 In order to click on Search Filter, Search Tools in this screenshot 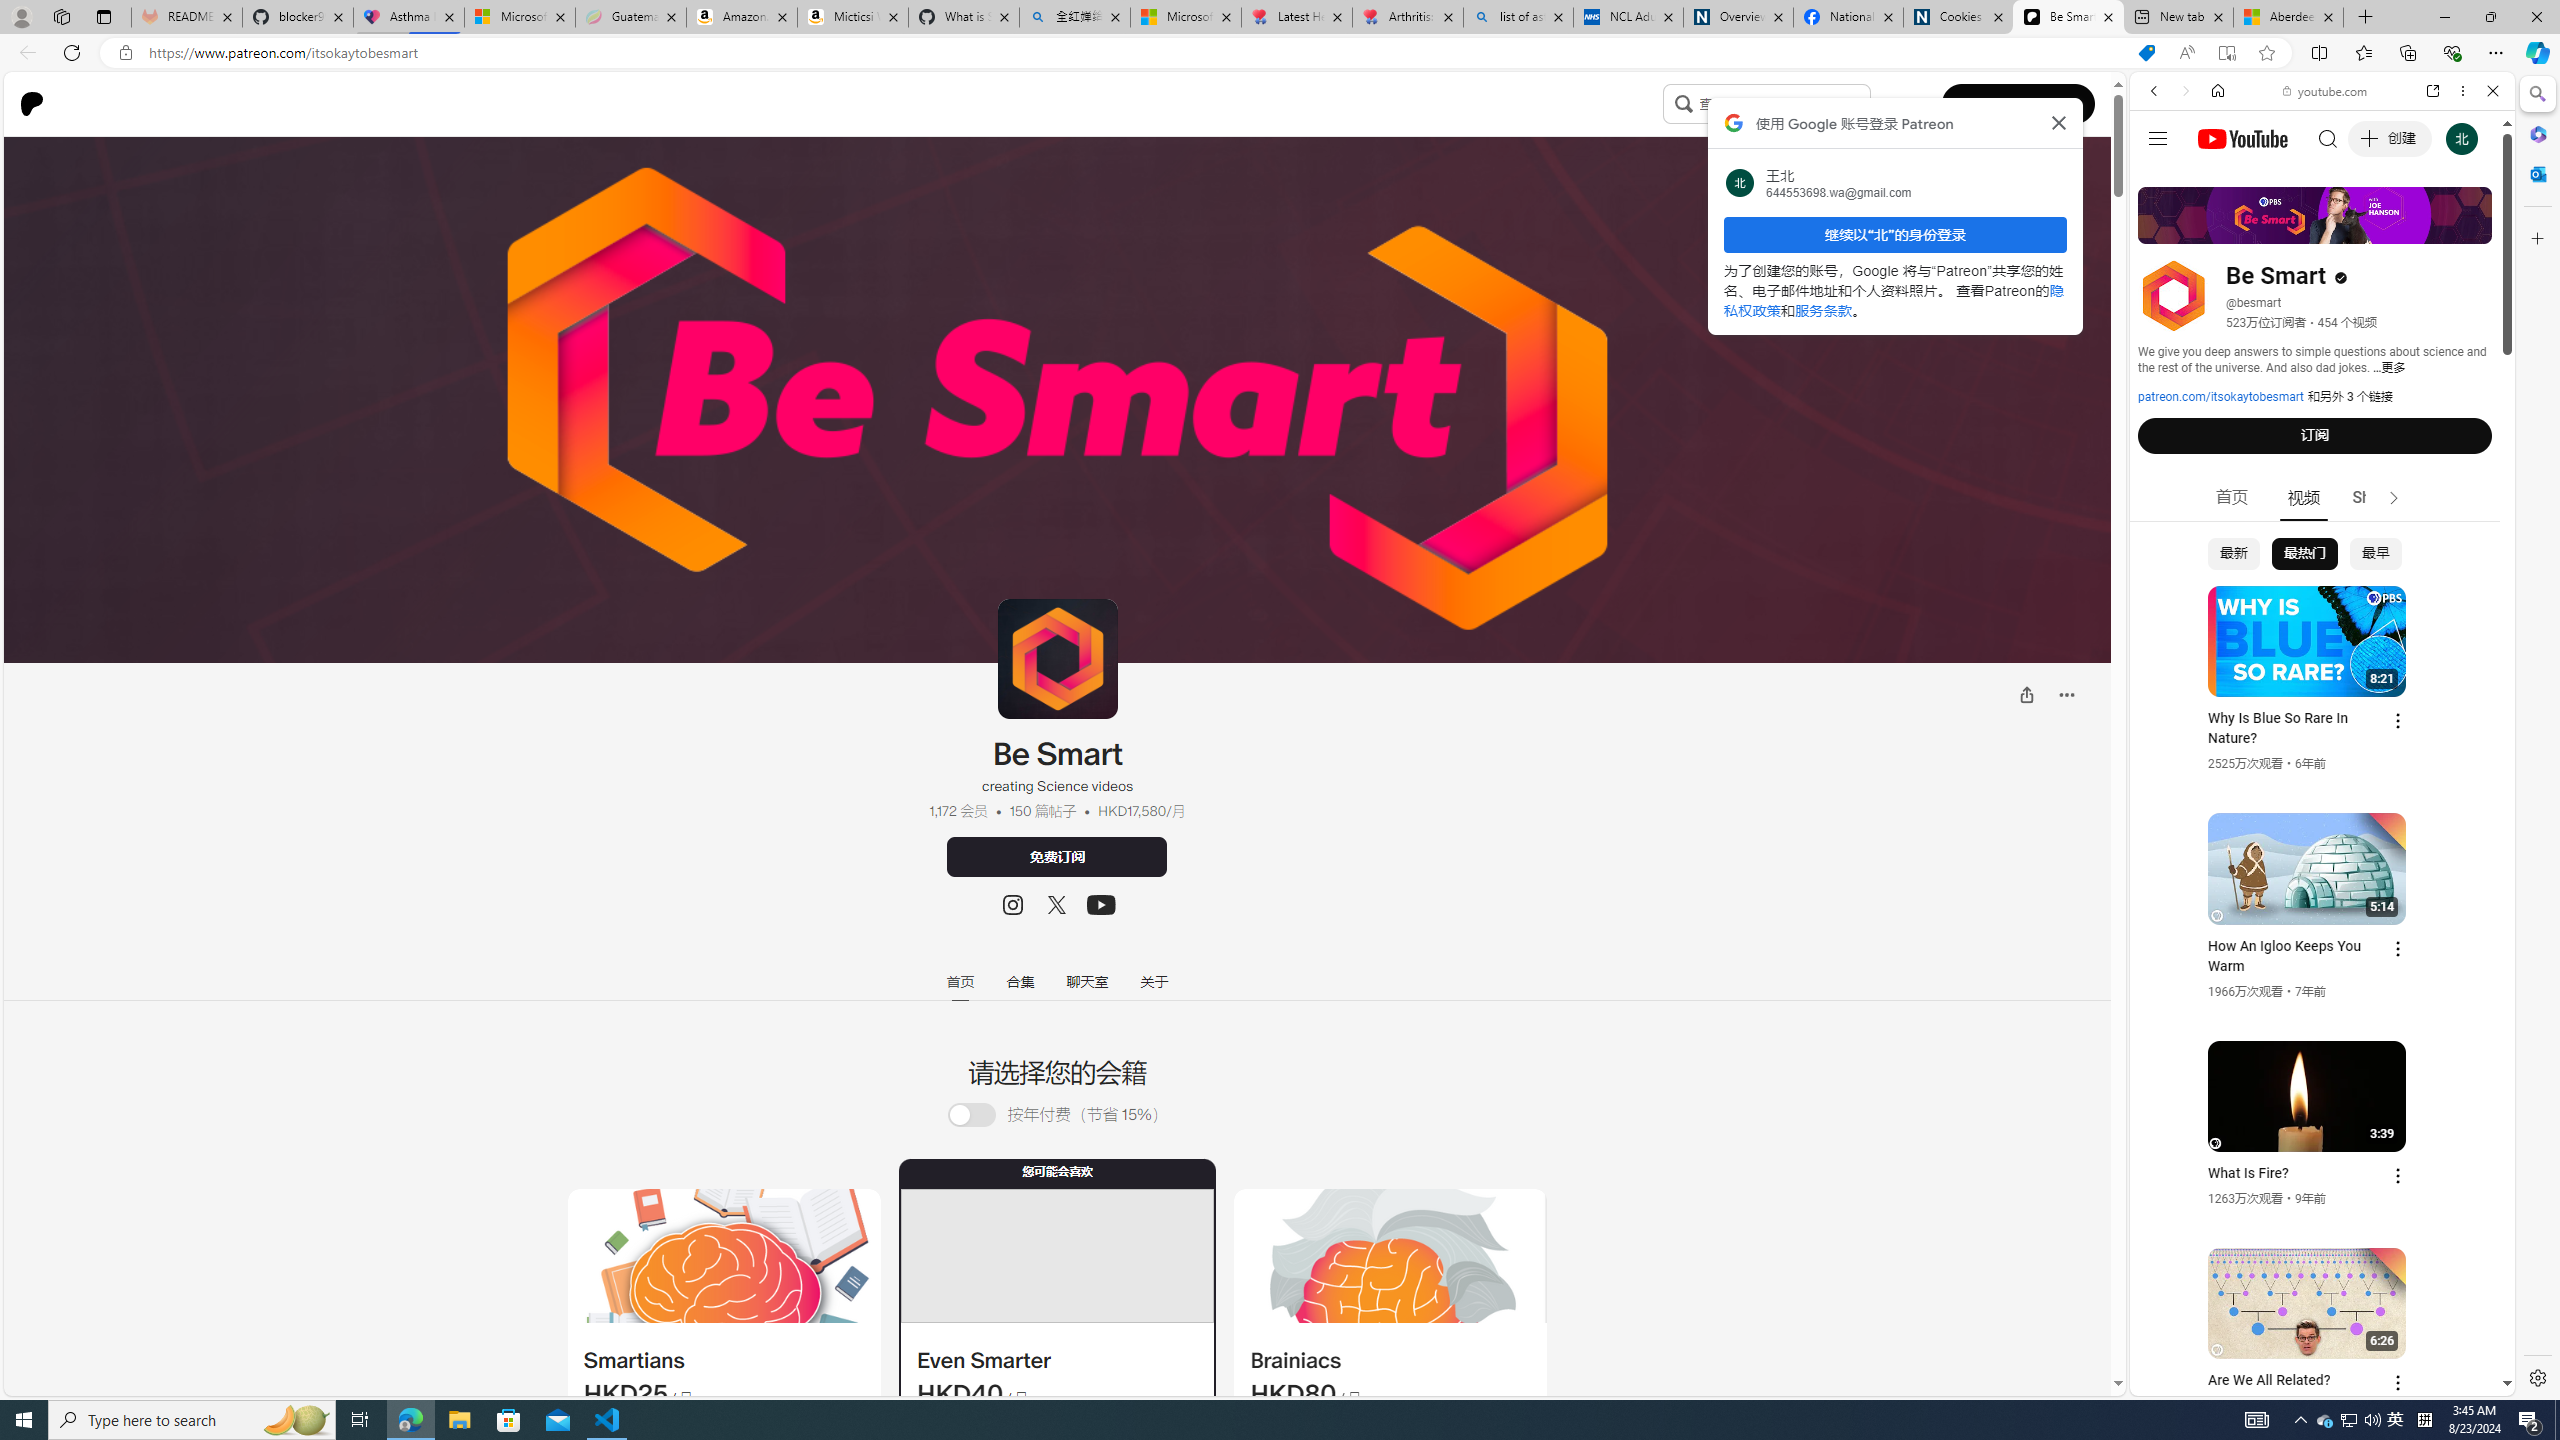, I will do `click(2374, 228)`.